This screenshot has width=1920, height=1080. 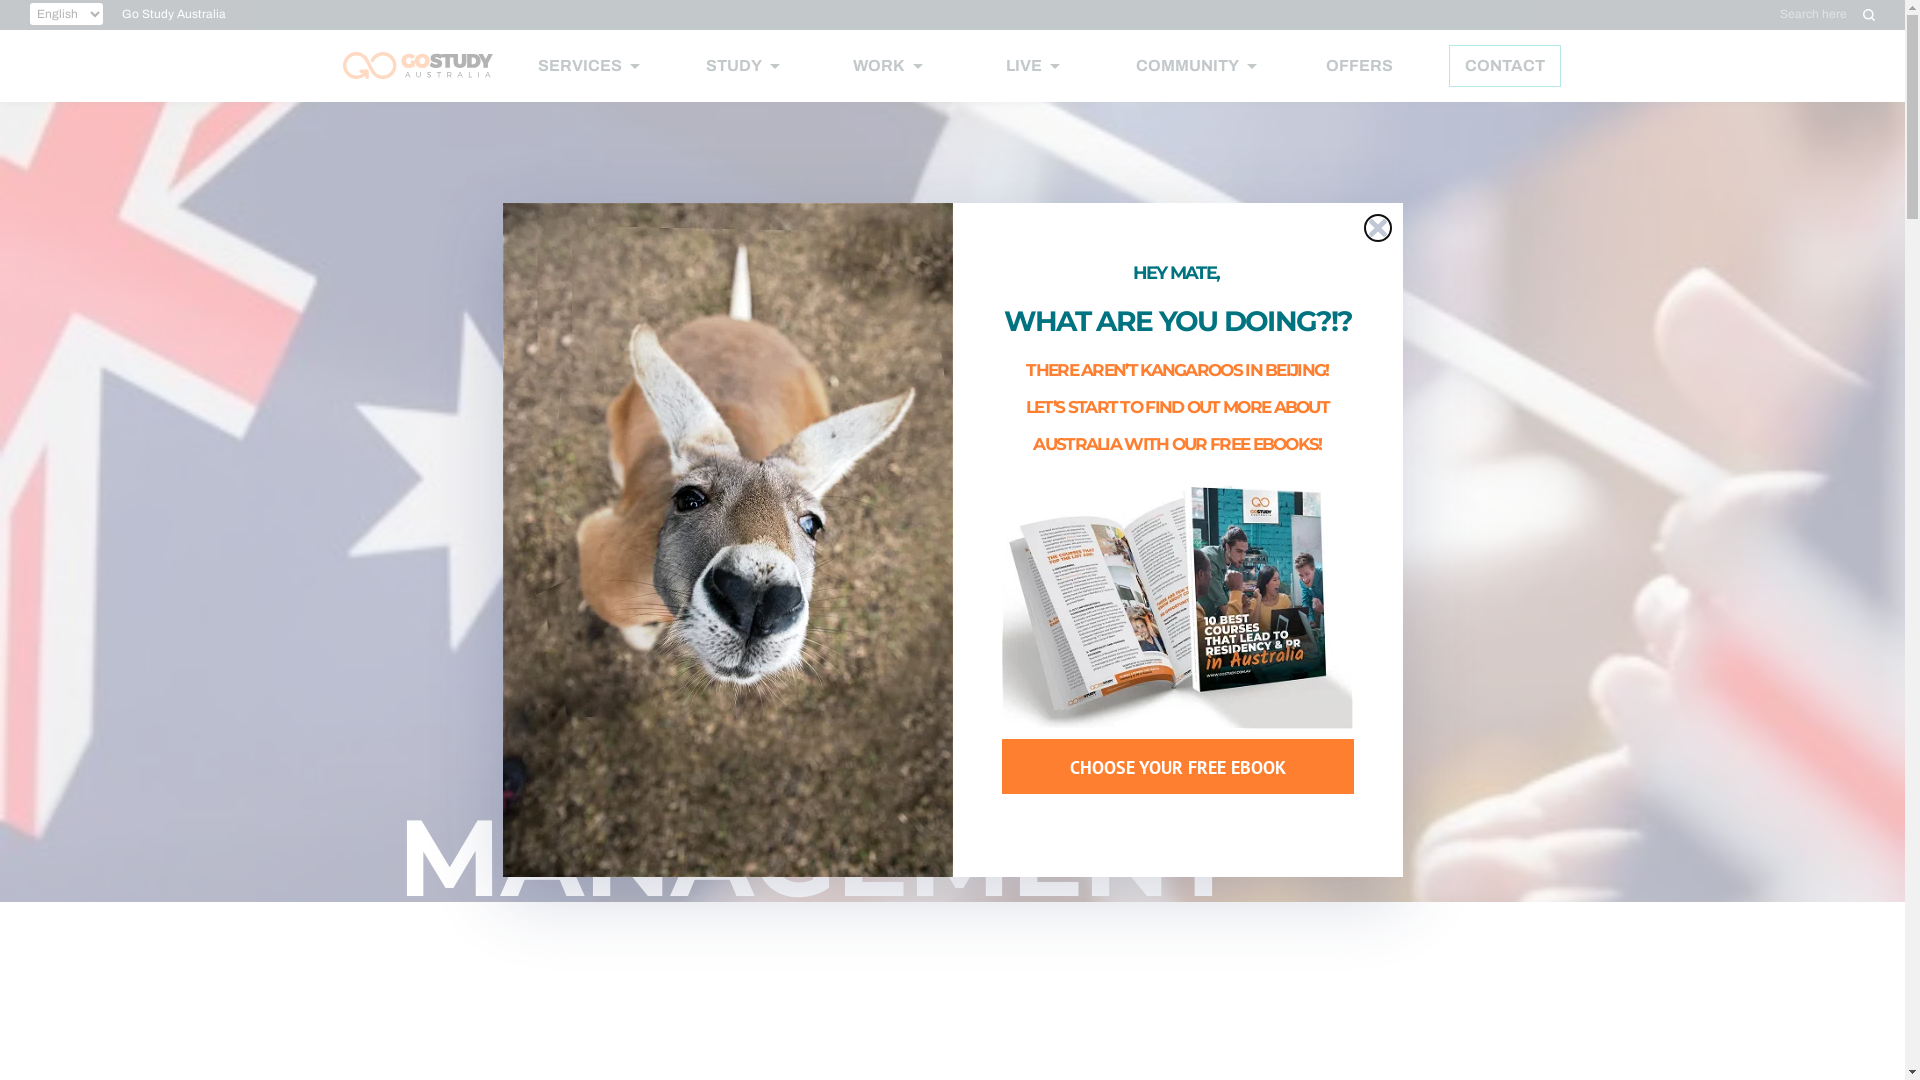 I want to click on CONTACT, so click(x=1505, y=66).